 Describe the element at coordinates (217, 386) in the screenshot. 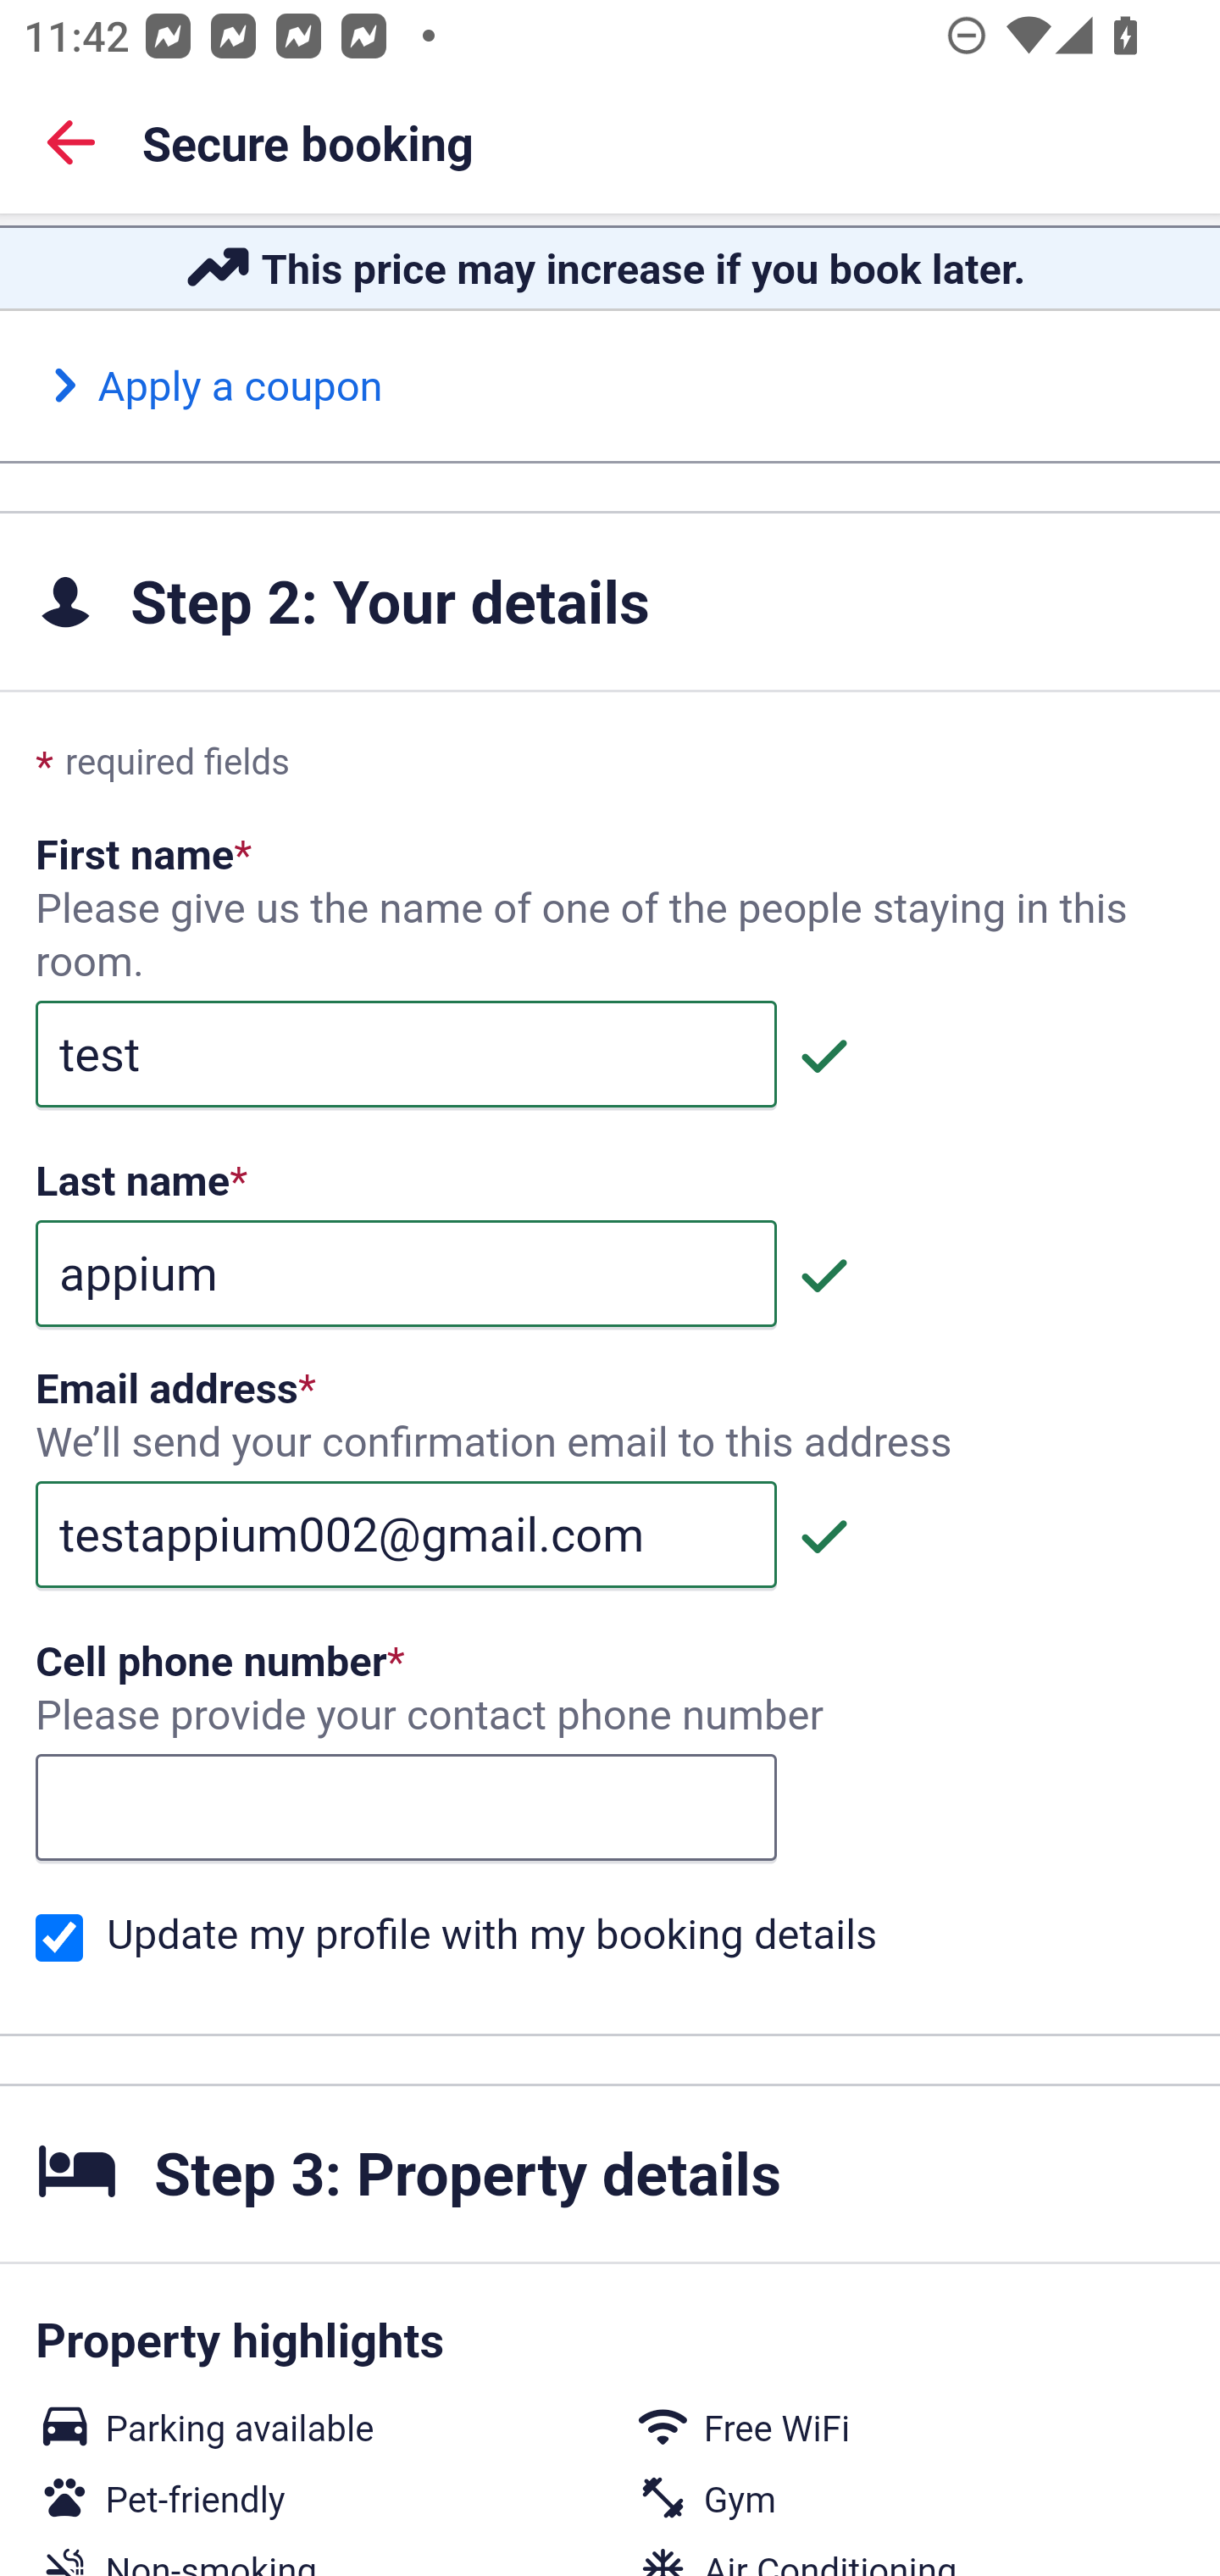

I see `Apply a coupon` at that location.